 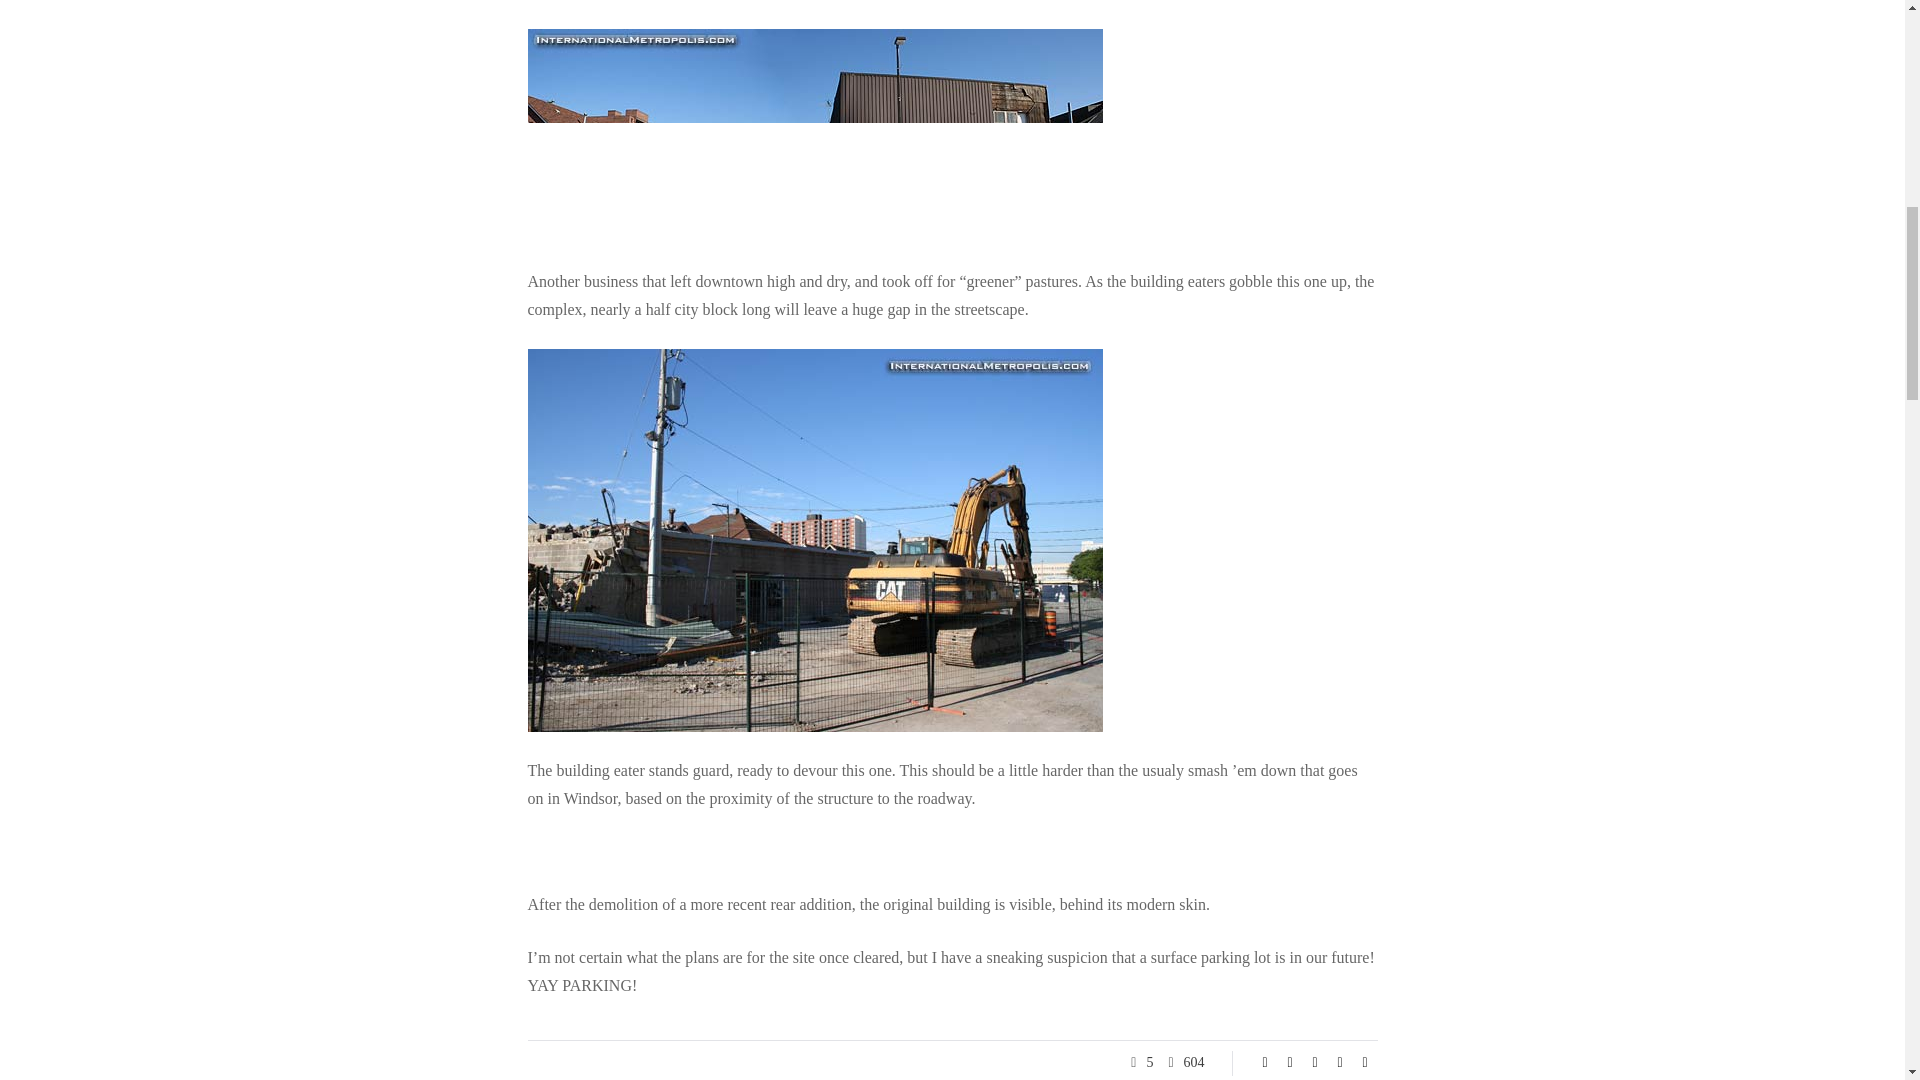 I want to click on Share with Facebook, so click(x=1264, y=1063).